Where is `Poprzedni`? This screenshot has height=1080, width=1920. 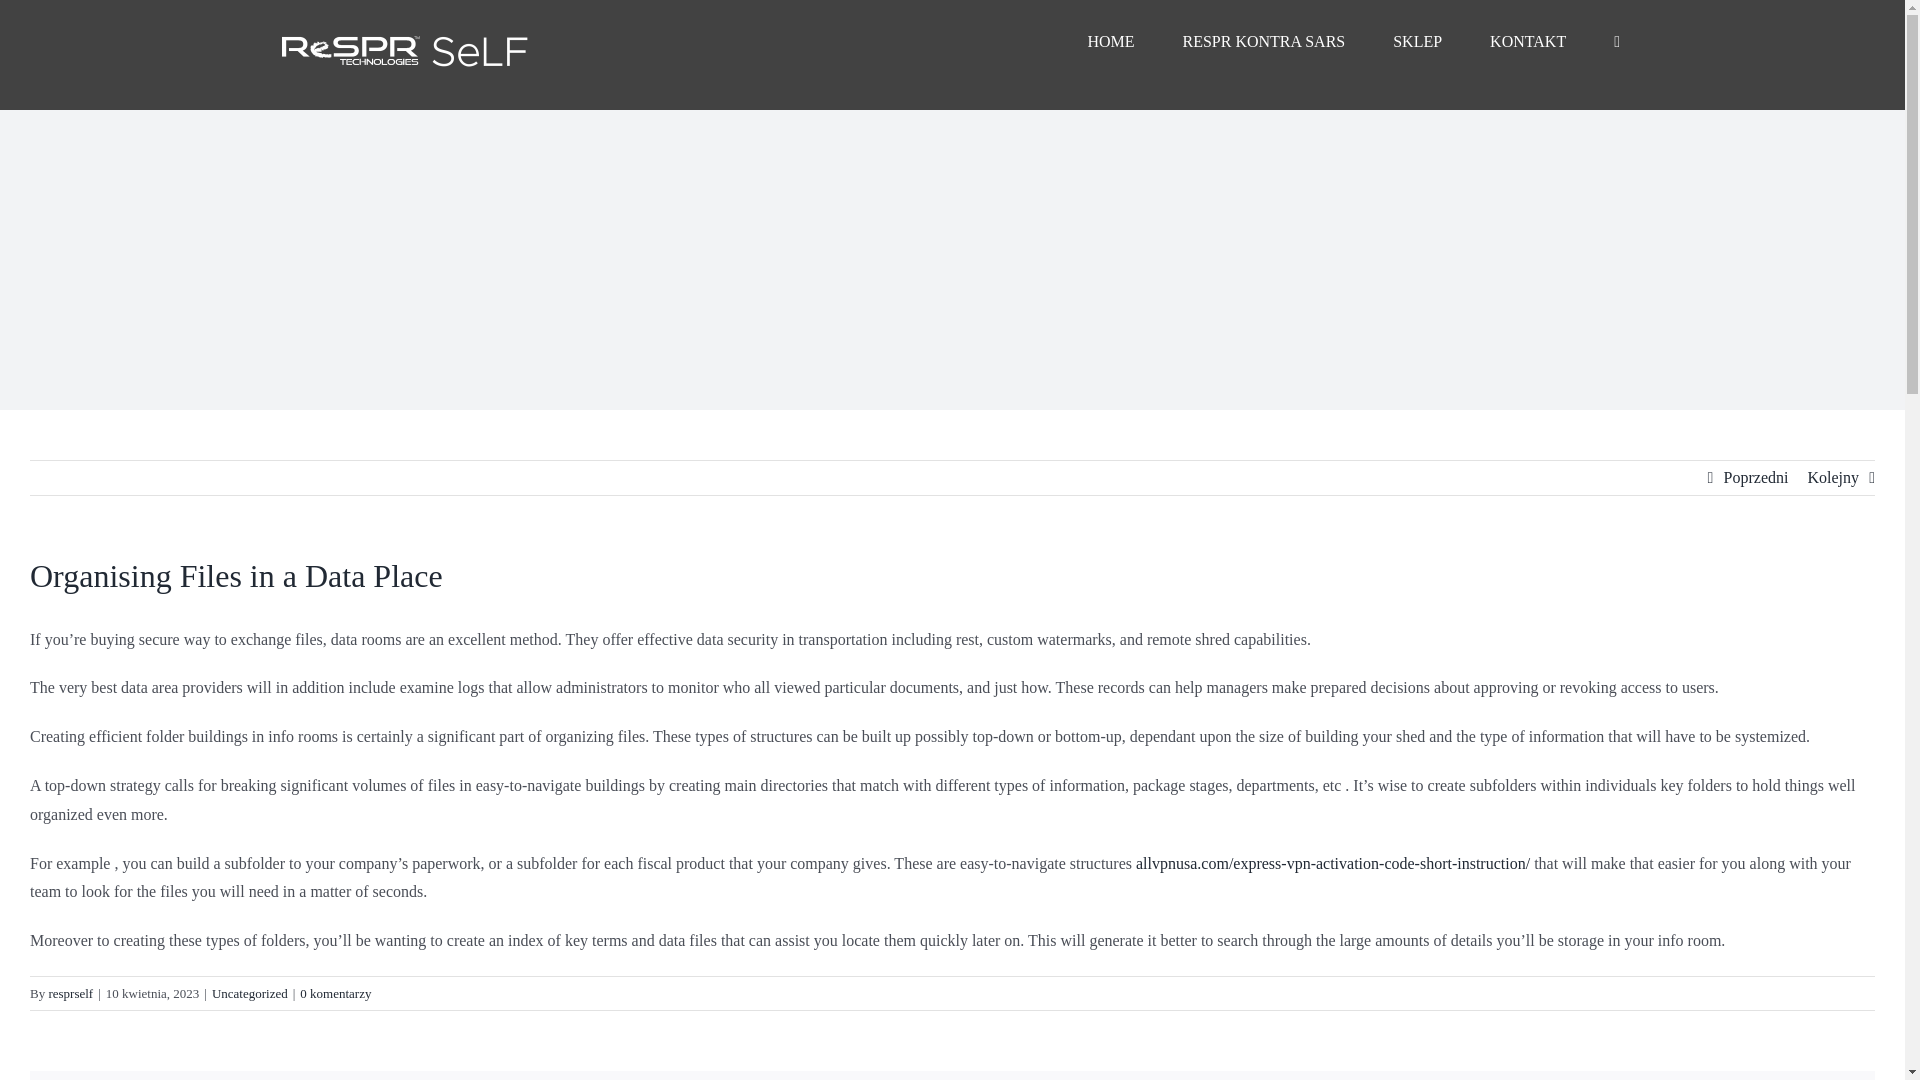
Poprzedni is located at coordinates (1756, 478).